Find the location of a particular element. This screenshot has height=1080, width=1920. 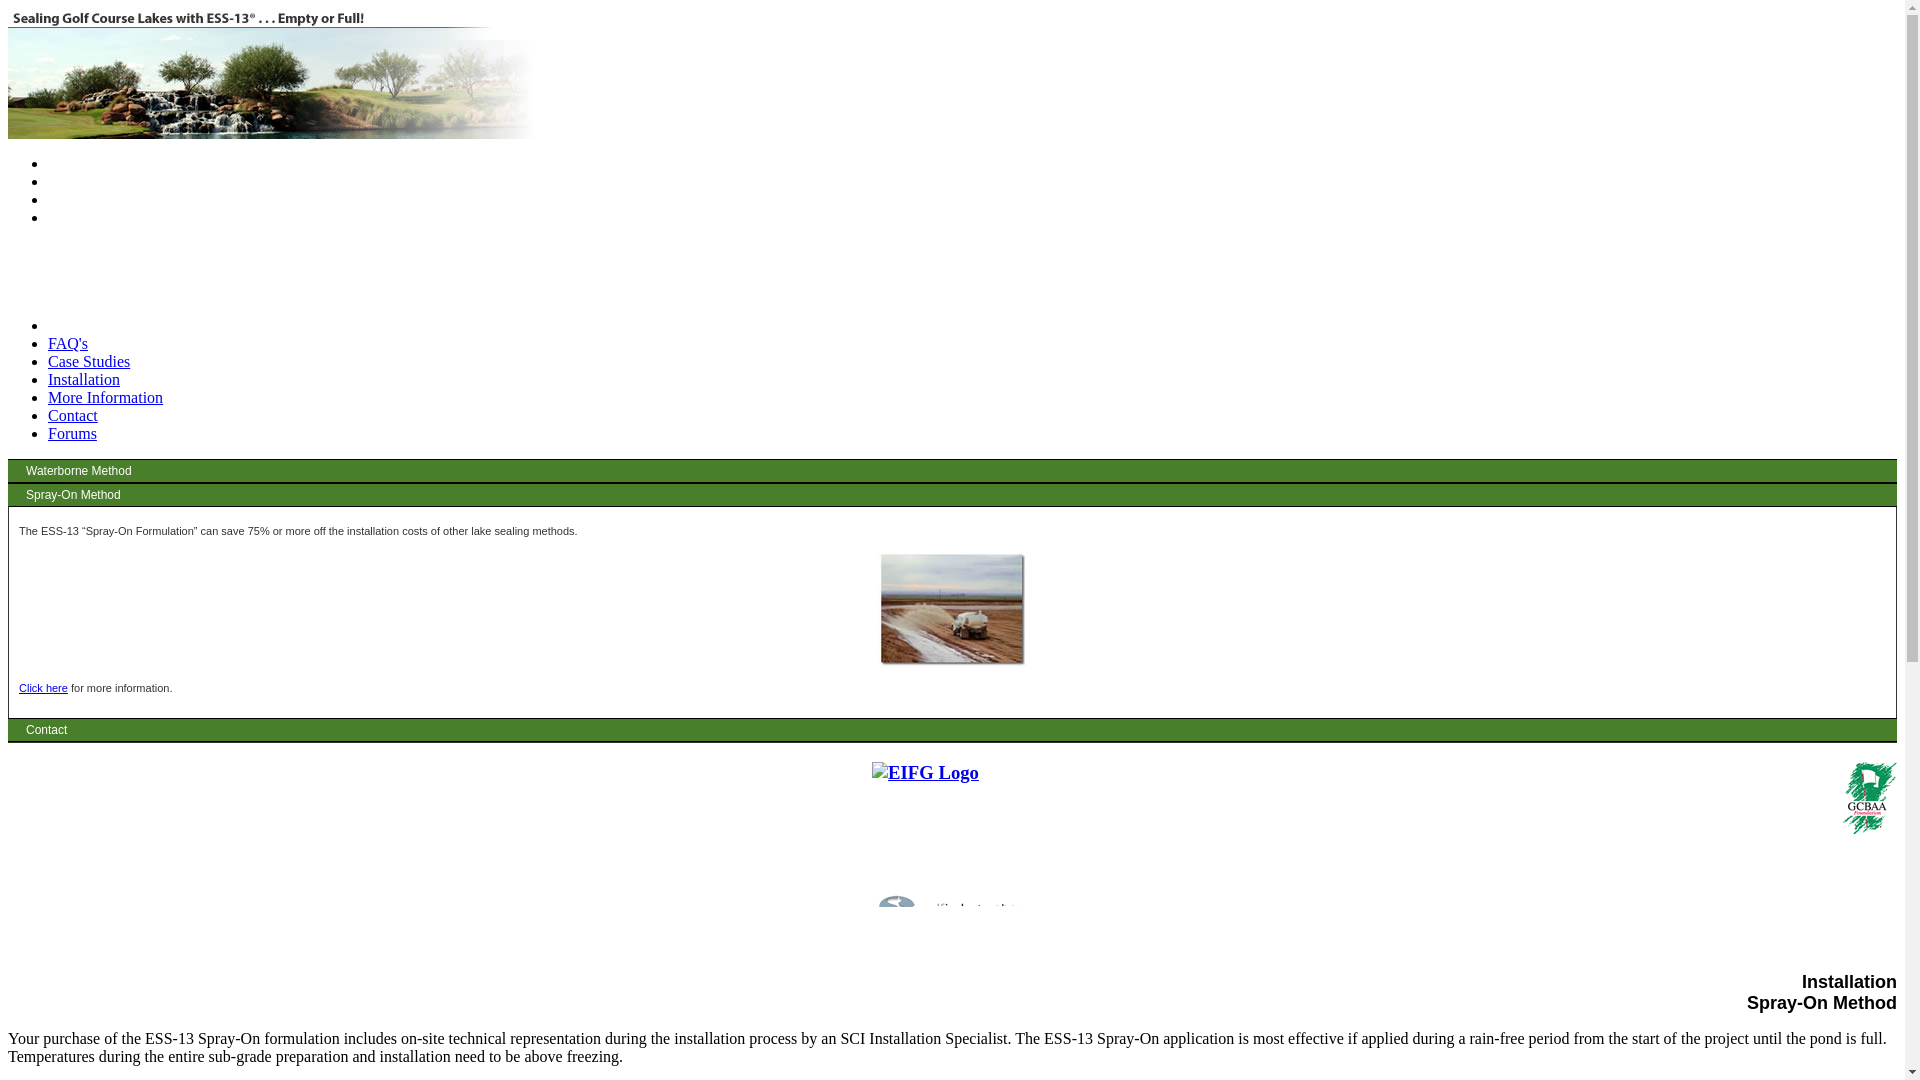

Forums is located at coordinates (72, 433).